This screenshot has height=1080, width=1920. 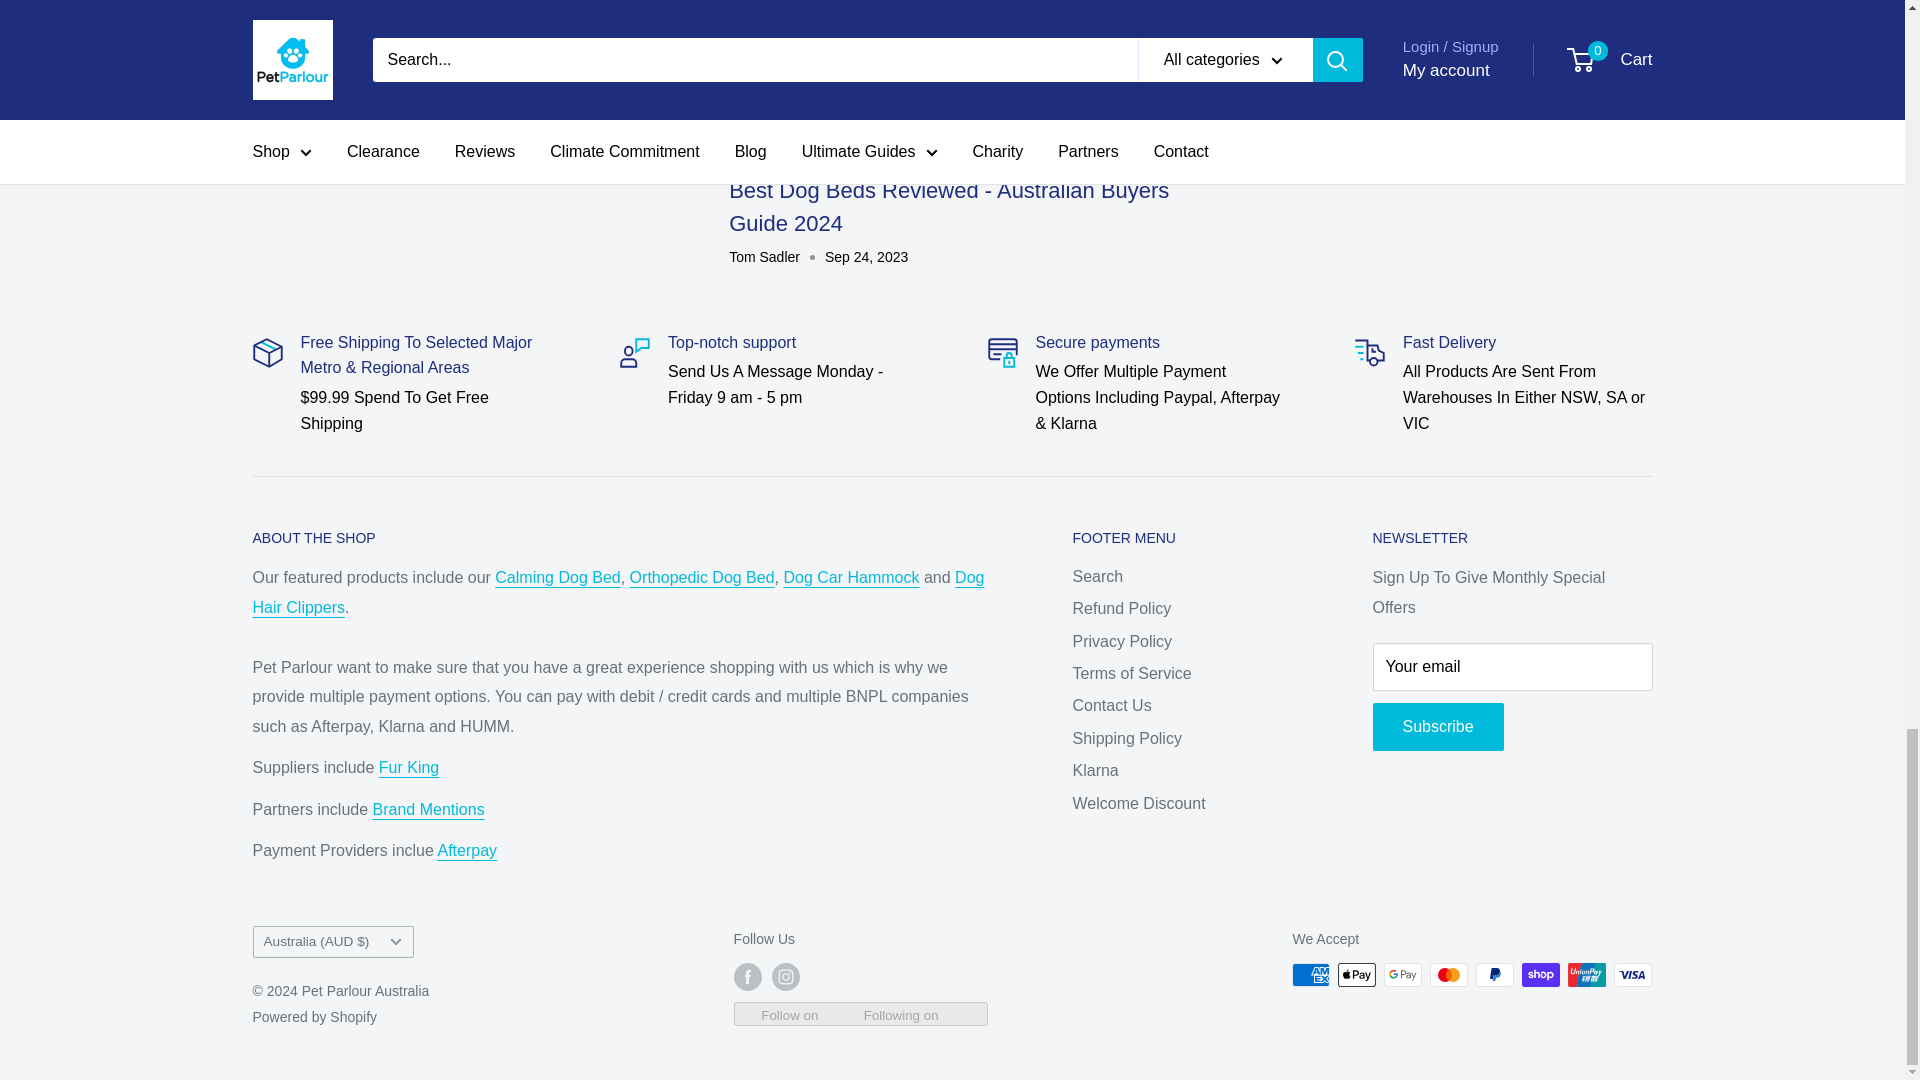 What do you see at coordinates (851, 578) in the screenshot?
I see `Dog Car Hammock` at bounding box center [851, 578].